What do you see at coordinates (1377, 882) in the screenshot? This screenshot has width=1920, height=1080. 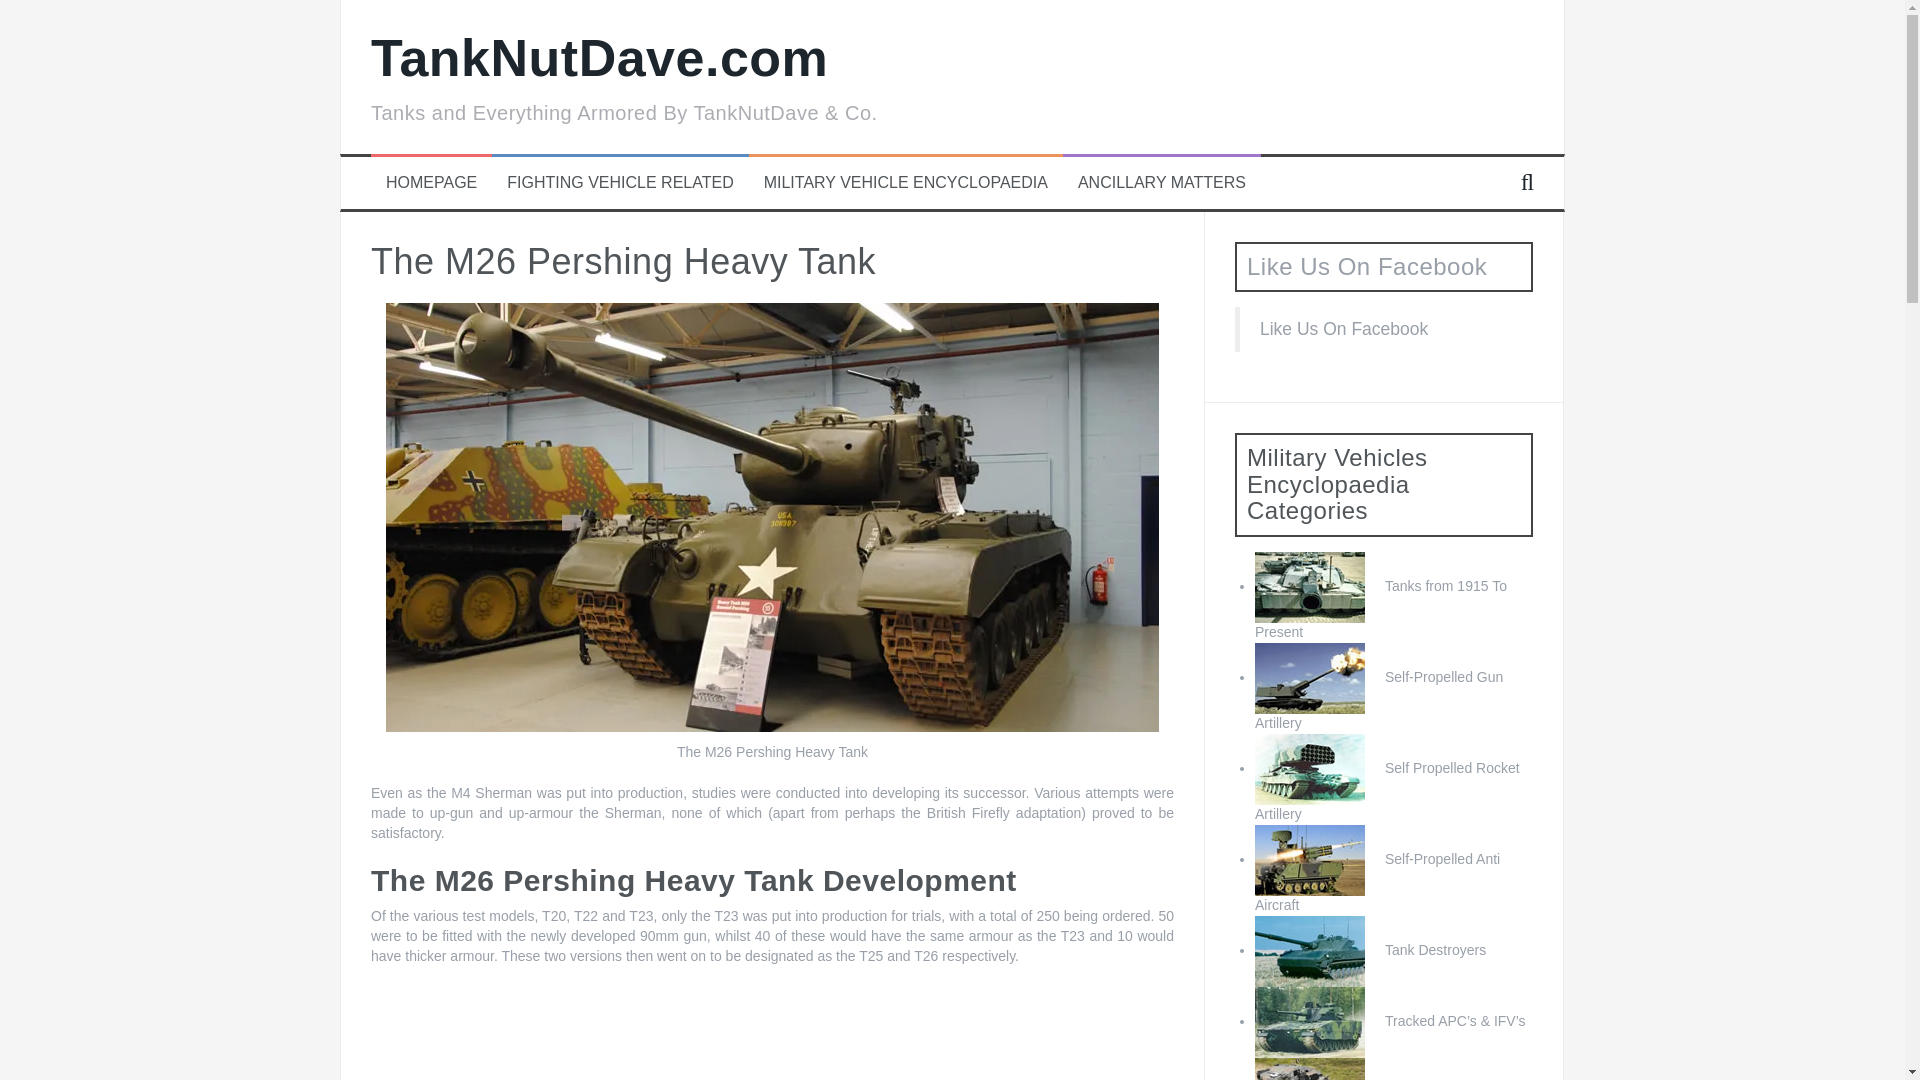 I see `Self-Propelled Anti-Aircraft Vehicles` at bounding box center [1377, 882].